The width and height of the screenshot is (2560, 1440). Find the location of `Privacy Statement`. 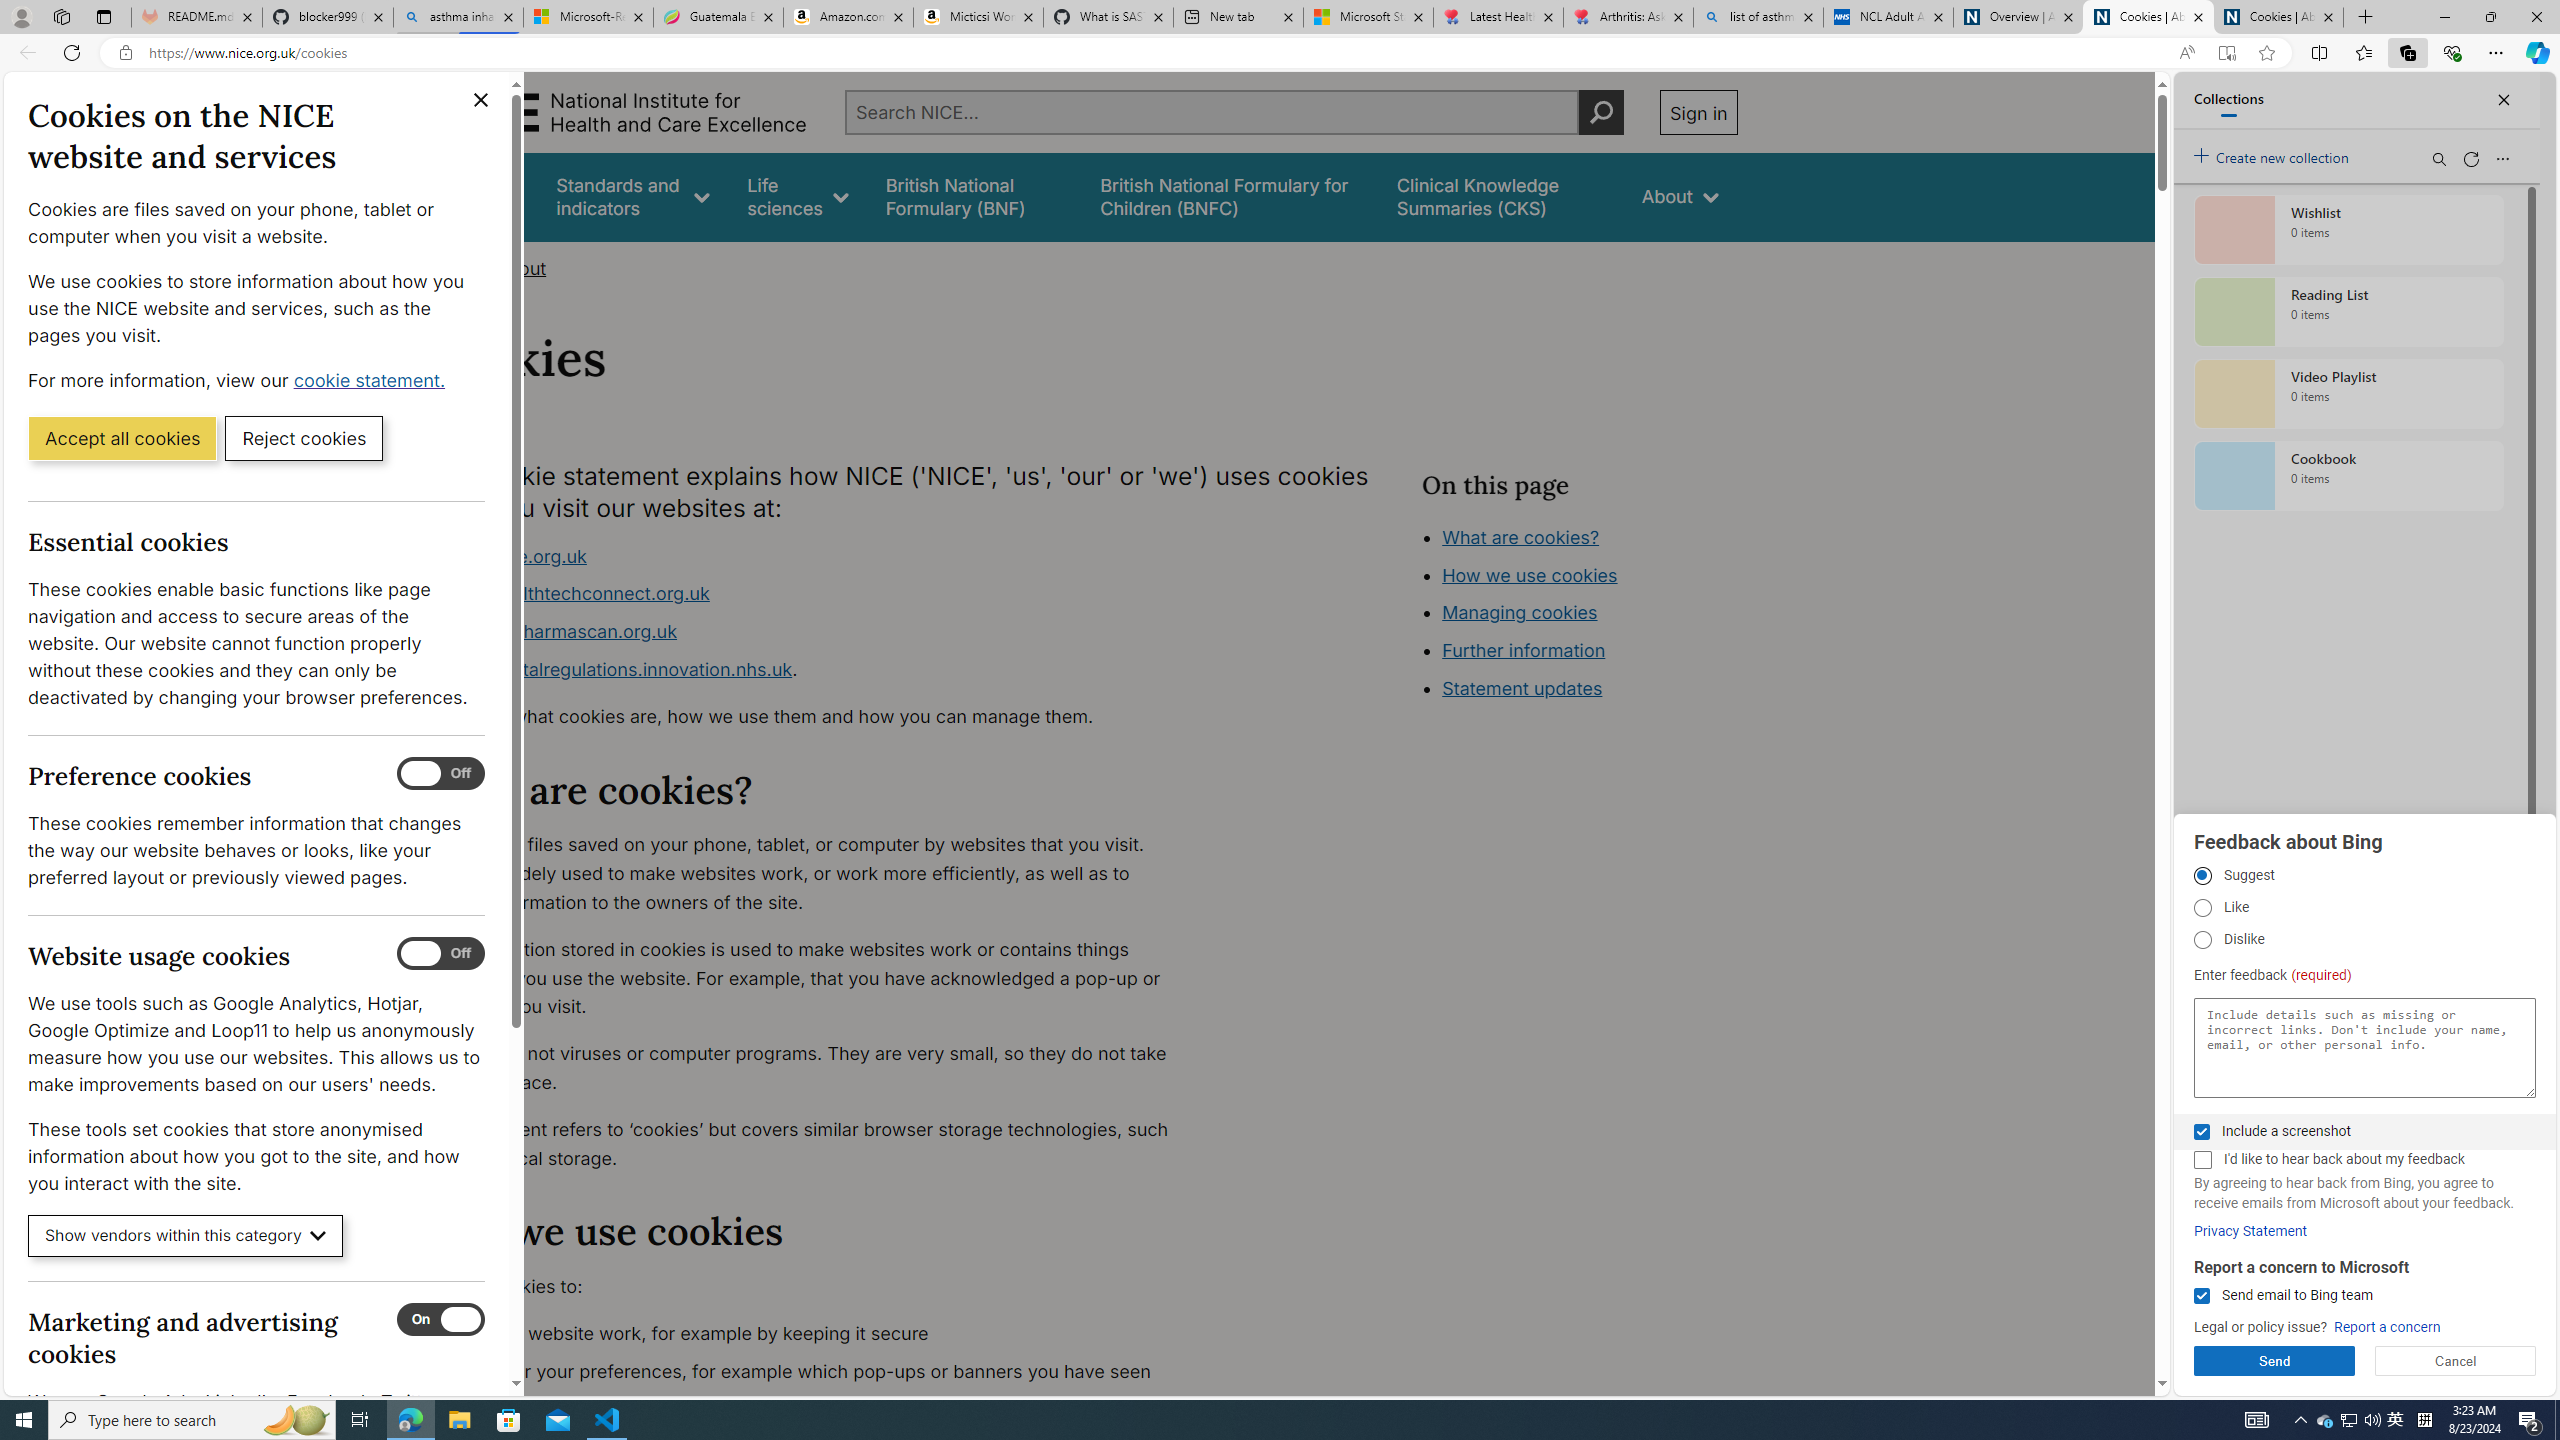

Privacy Statement is located at coordinates (2251, 1230).